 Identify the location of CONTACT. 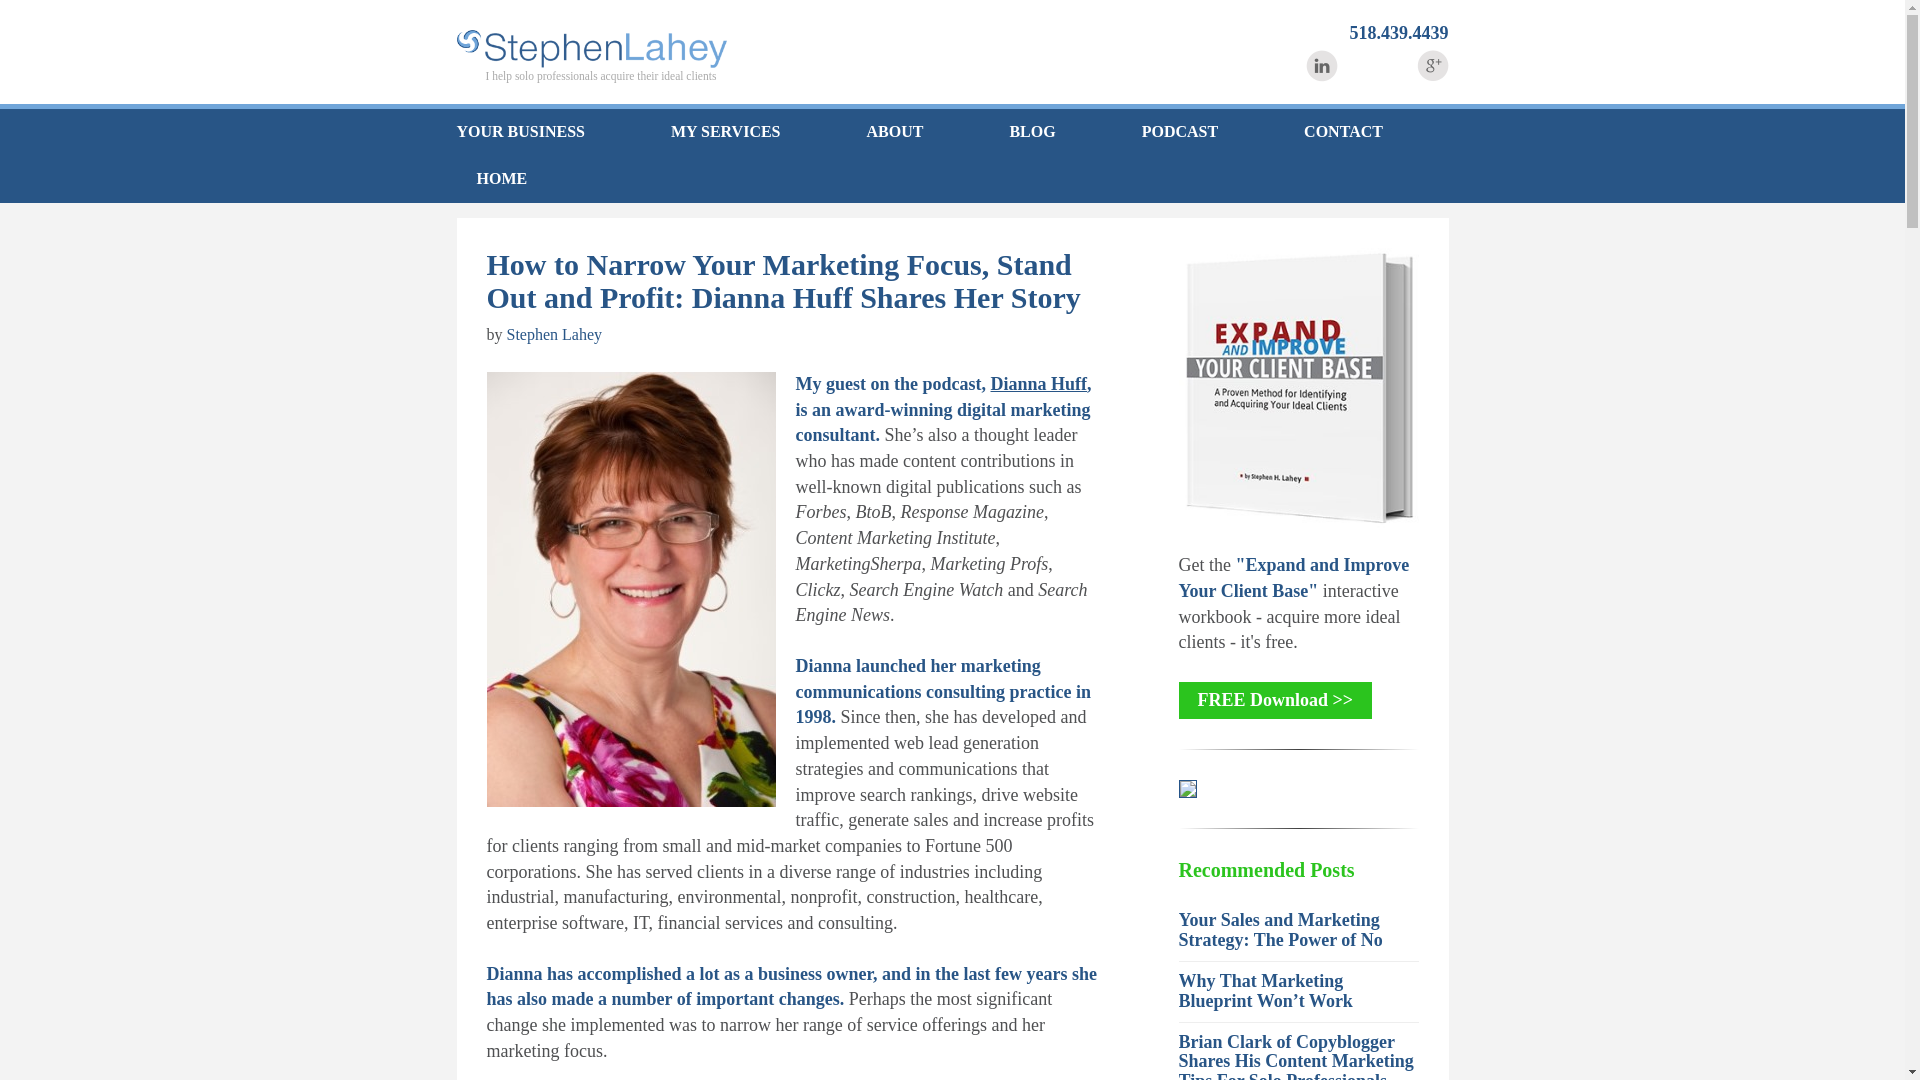
(1344, 132).